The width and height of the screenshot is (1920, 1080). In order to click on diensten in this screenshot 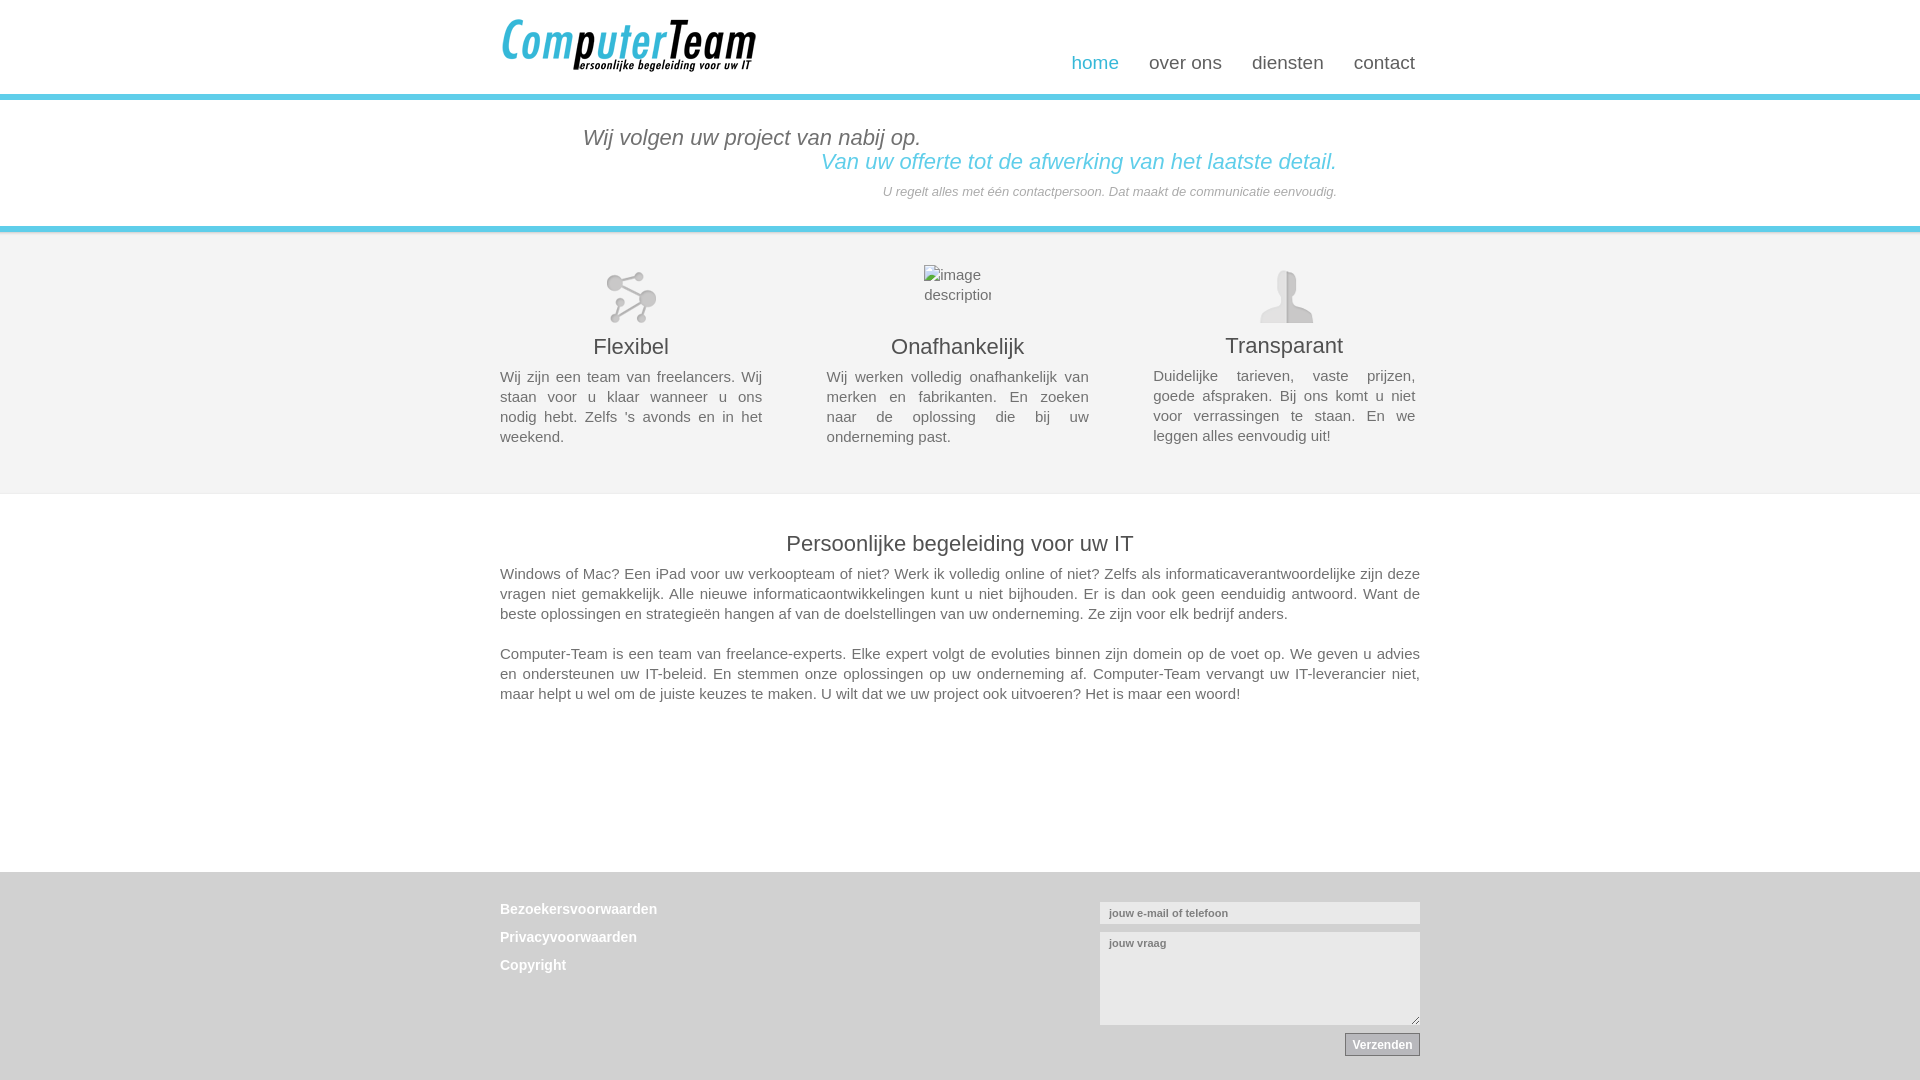, I will do `click(1288, 62)`.